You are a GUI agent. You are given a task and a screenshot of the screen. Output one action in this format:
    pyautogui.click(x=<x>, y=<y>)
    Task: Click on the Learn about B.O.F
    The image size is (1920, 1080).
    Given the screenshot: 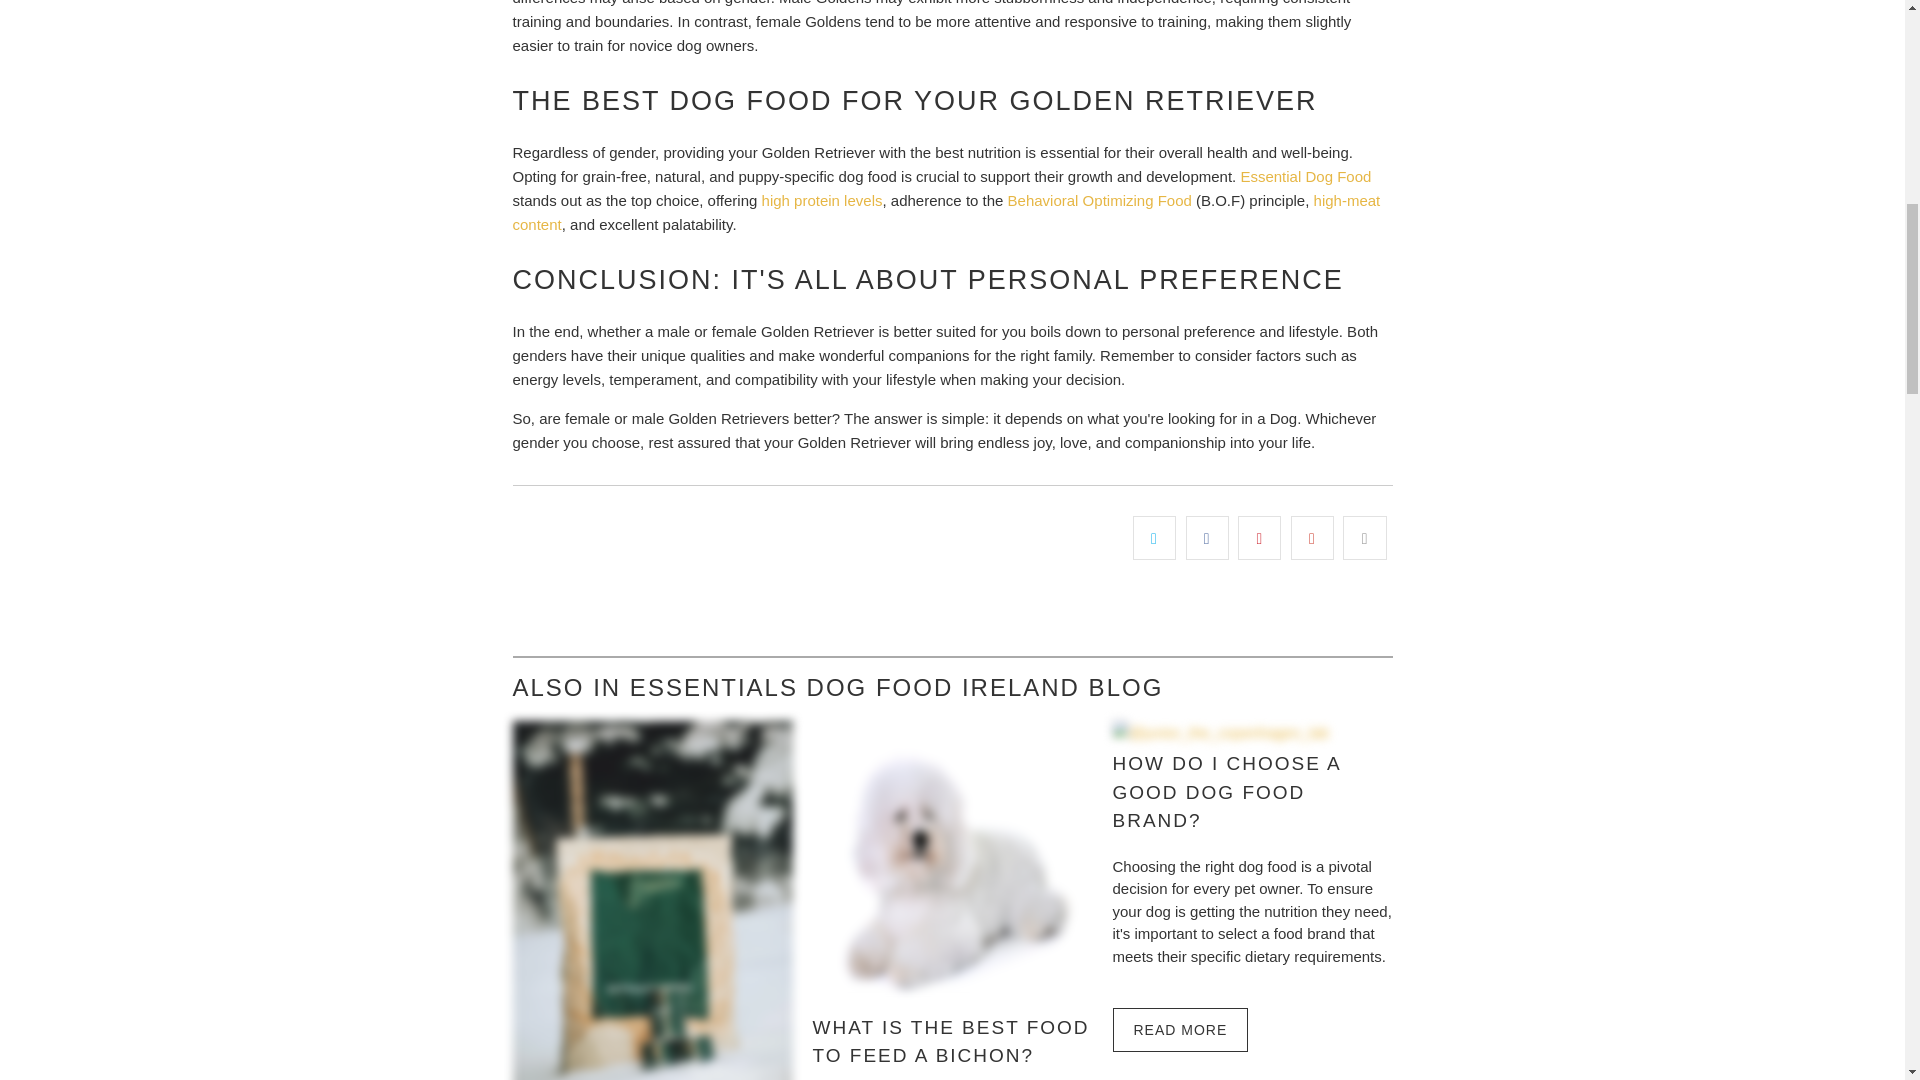 What is the action you would take?
    pyautogui.click(x=1100, y=200)
    